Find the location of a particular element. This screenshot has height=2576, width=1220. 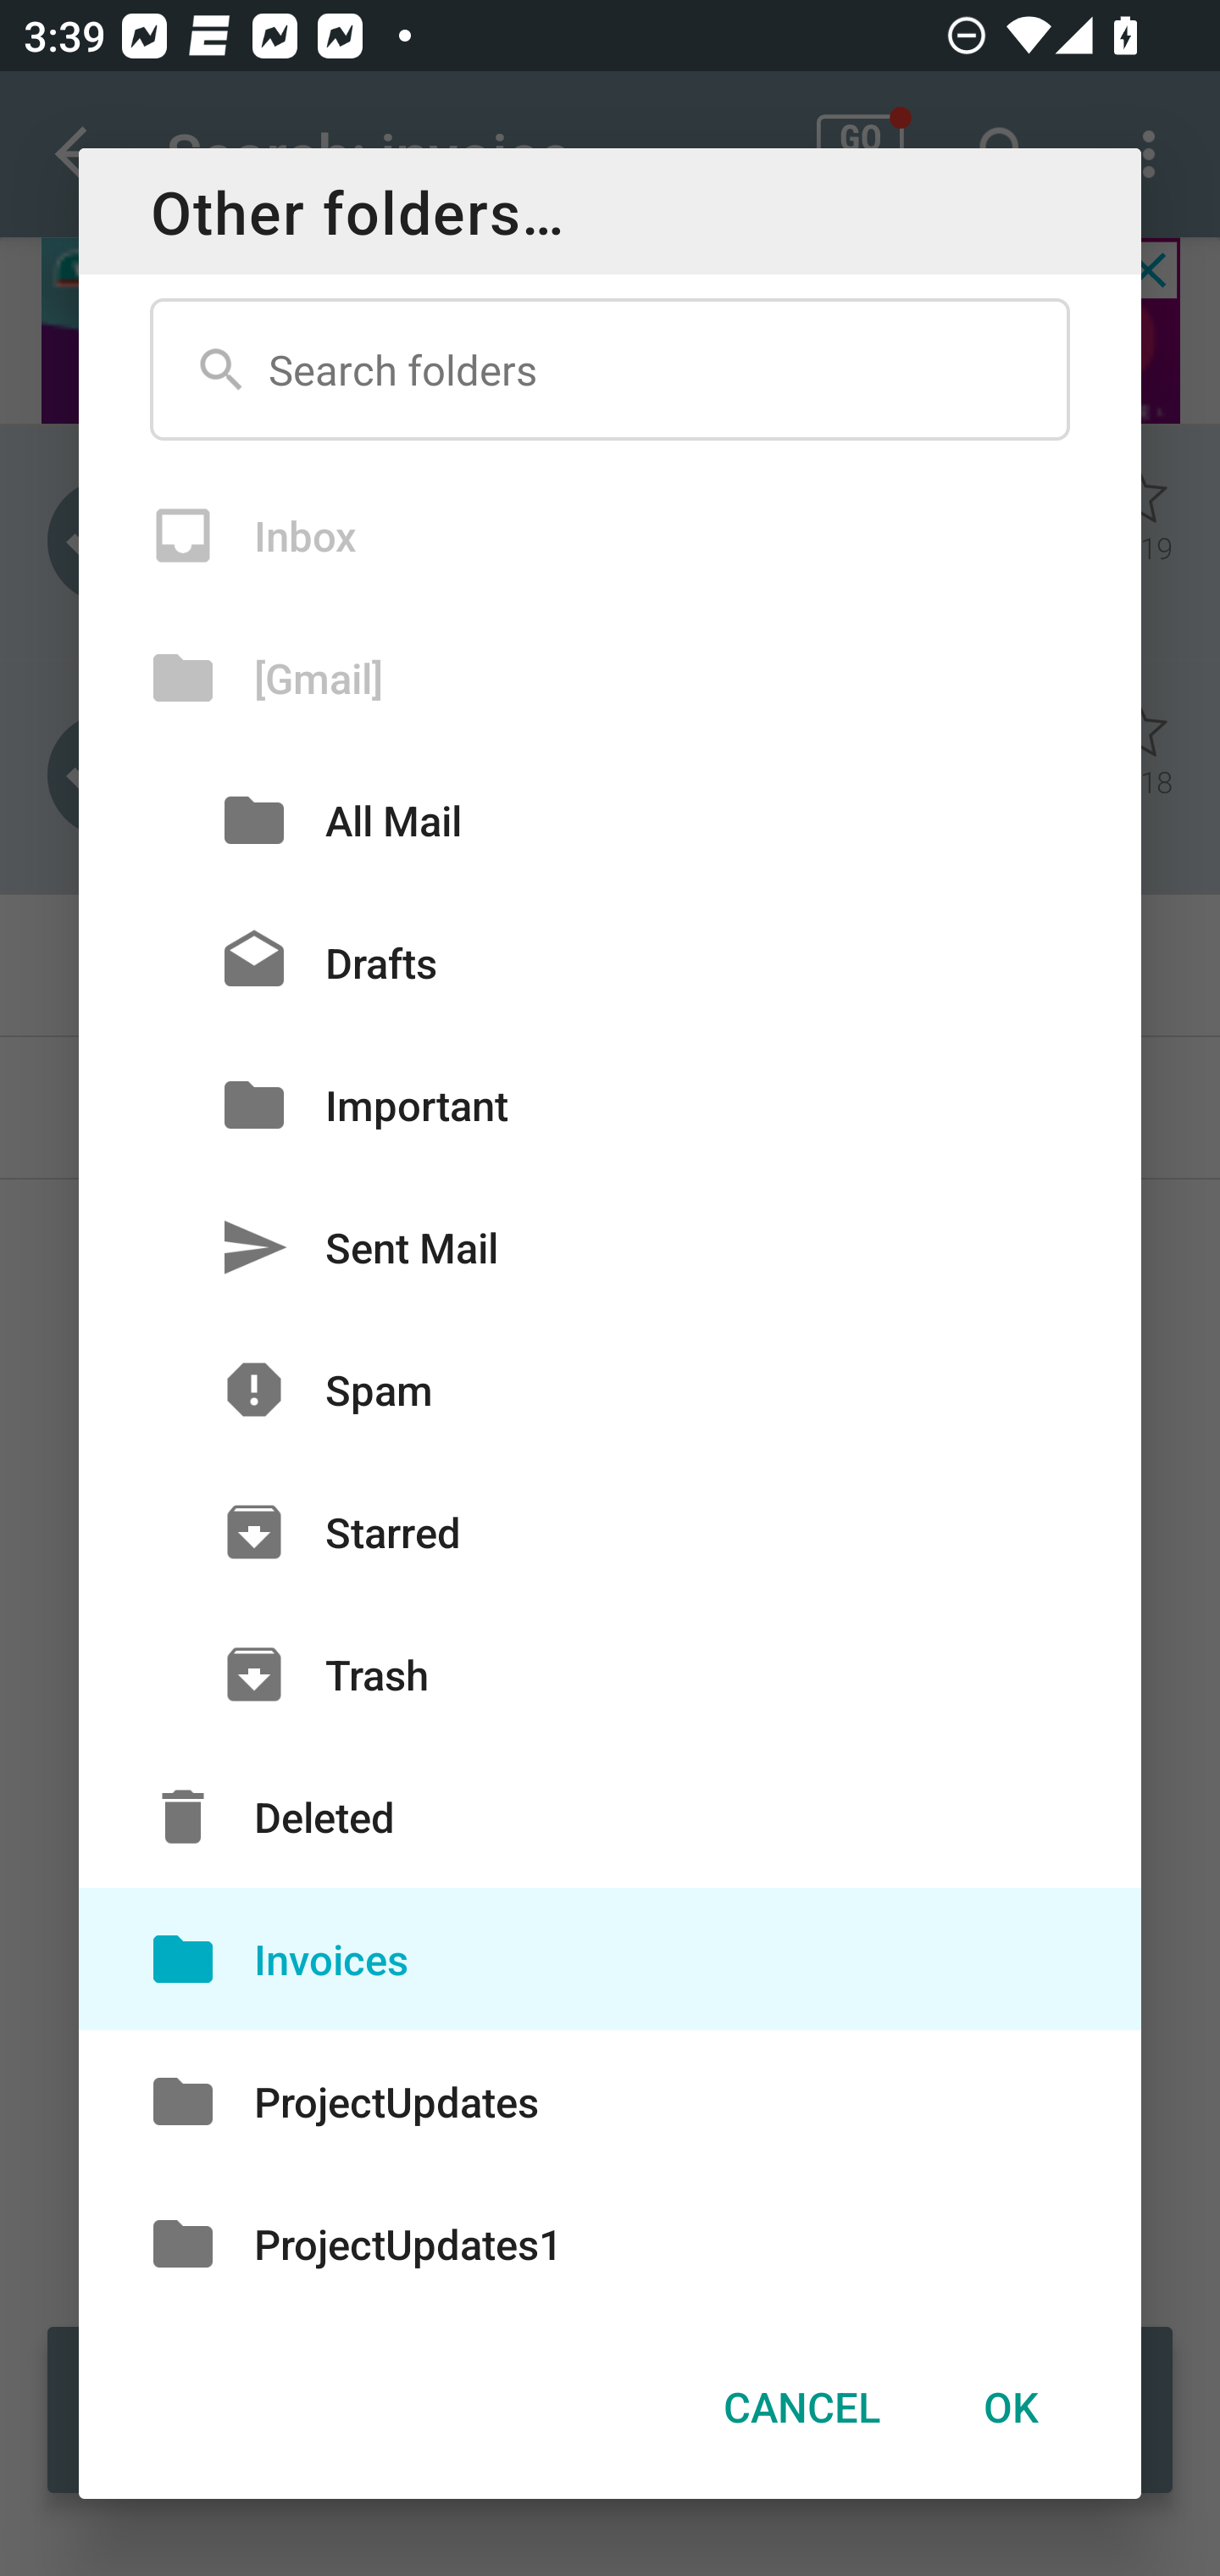

Sent Mail is located at coordinates (610, 1247).